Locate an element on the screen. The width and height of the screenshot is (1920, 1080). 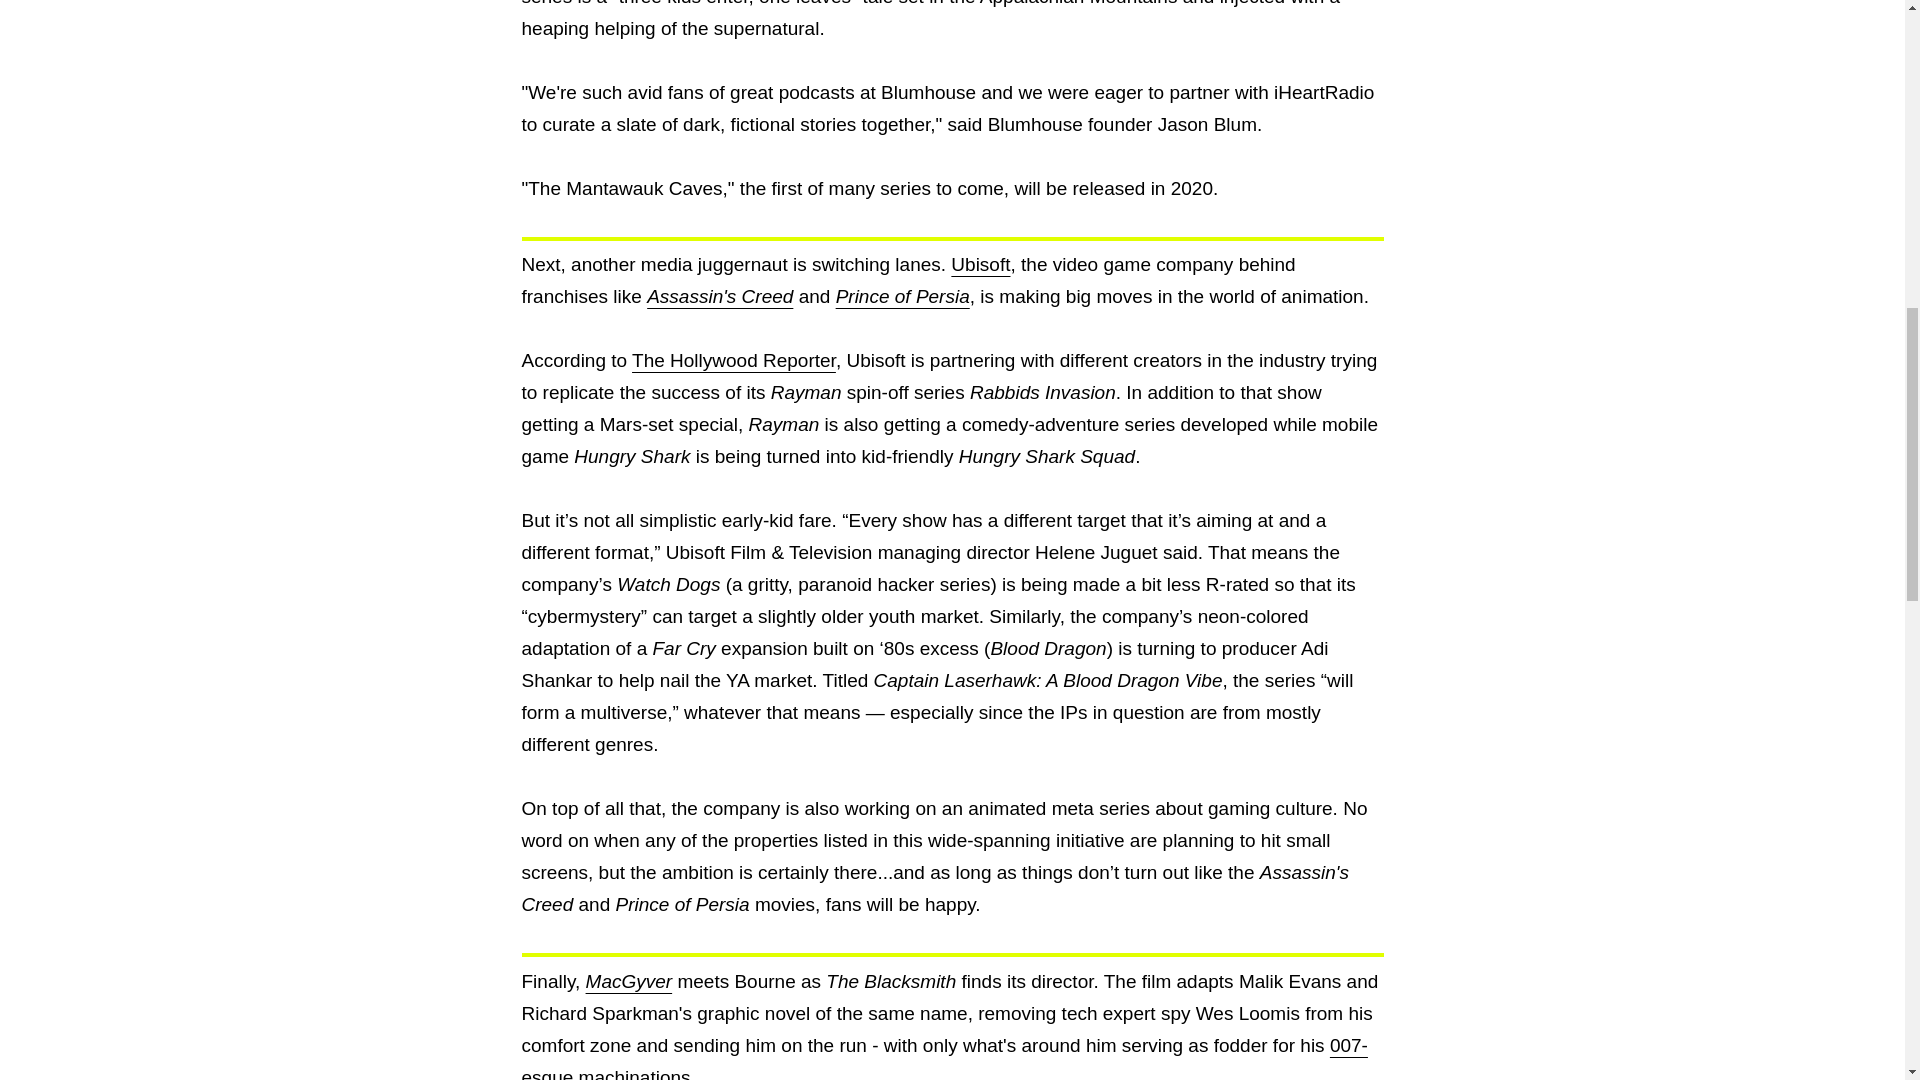
Prince of Persia is located at coordinates (902, 296).